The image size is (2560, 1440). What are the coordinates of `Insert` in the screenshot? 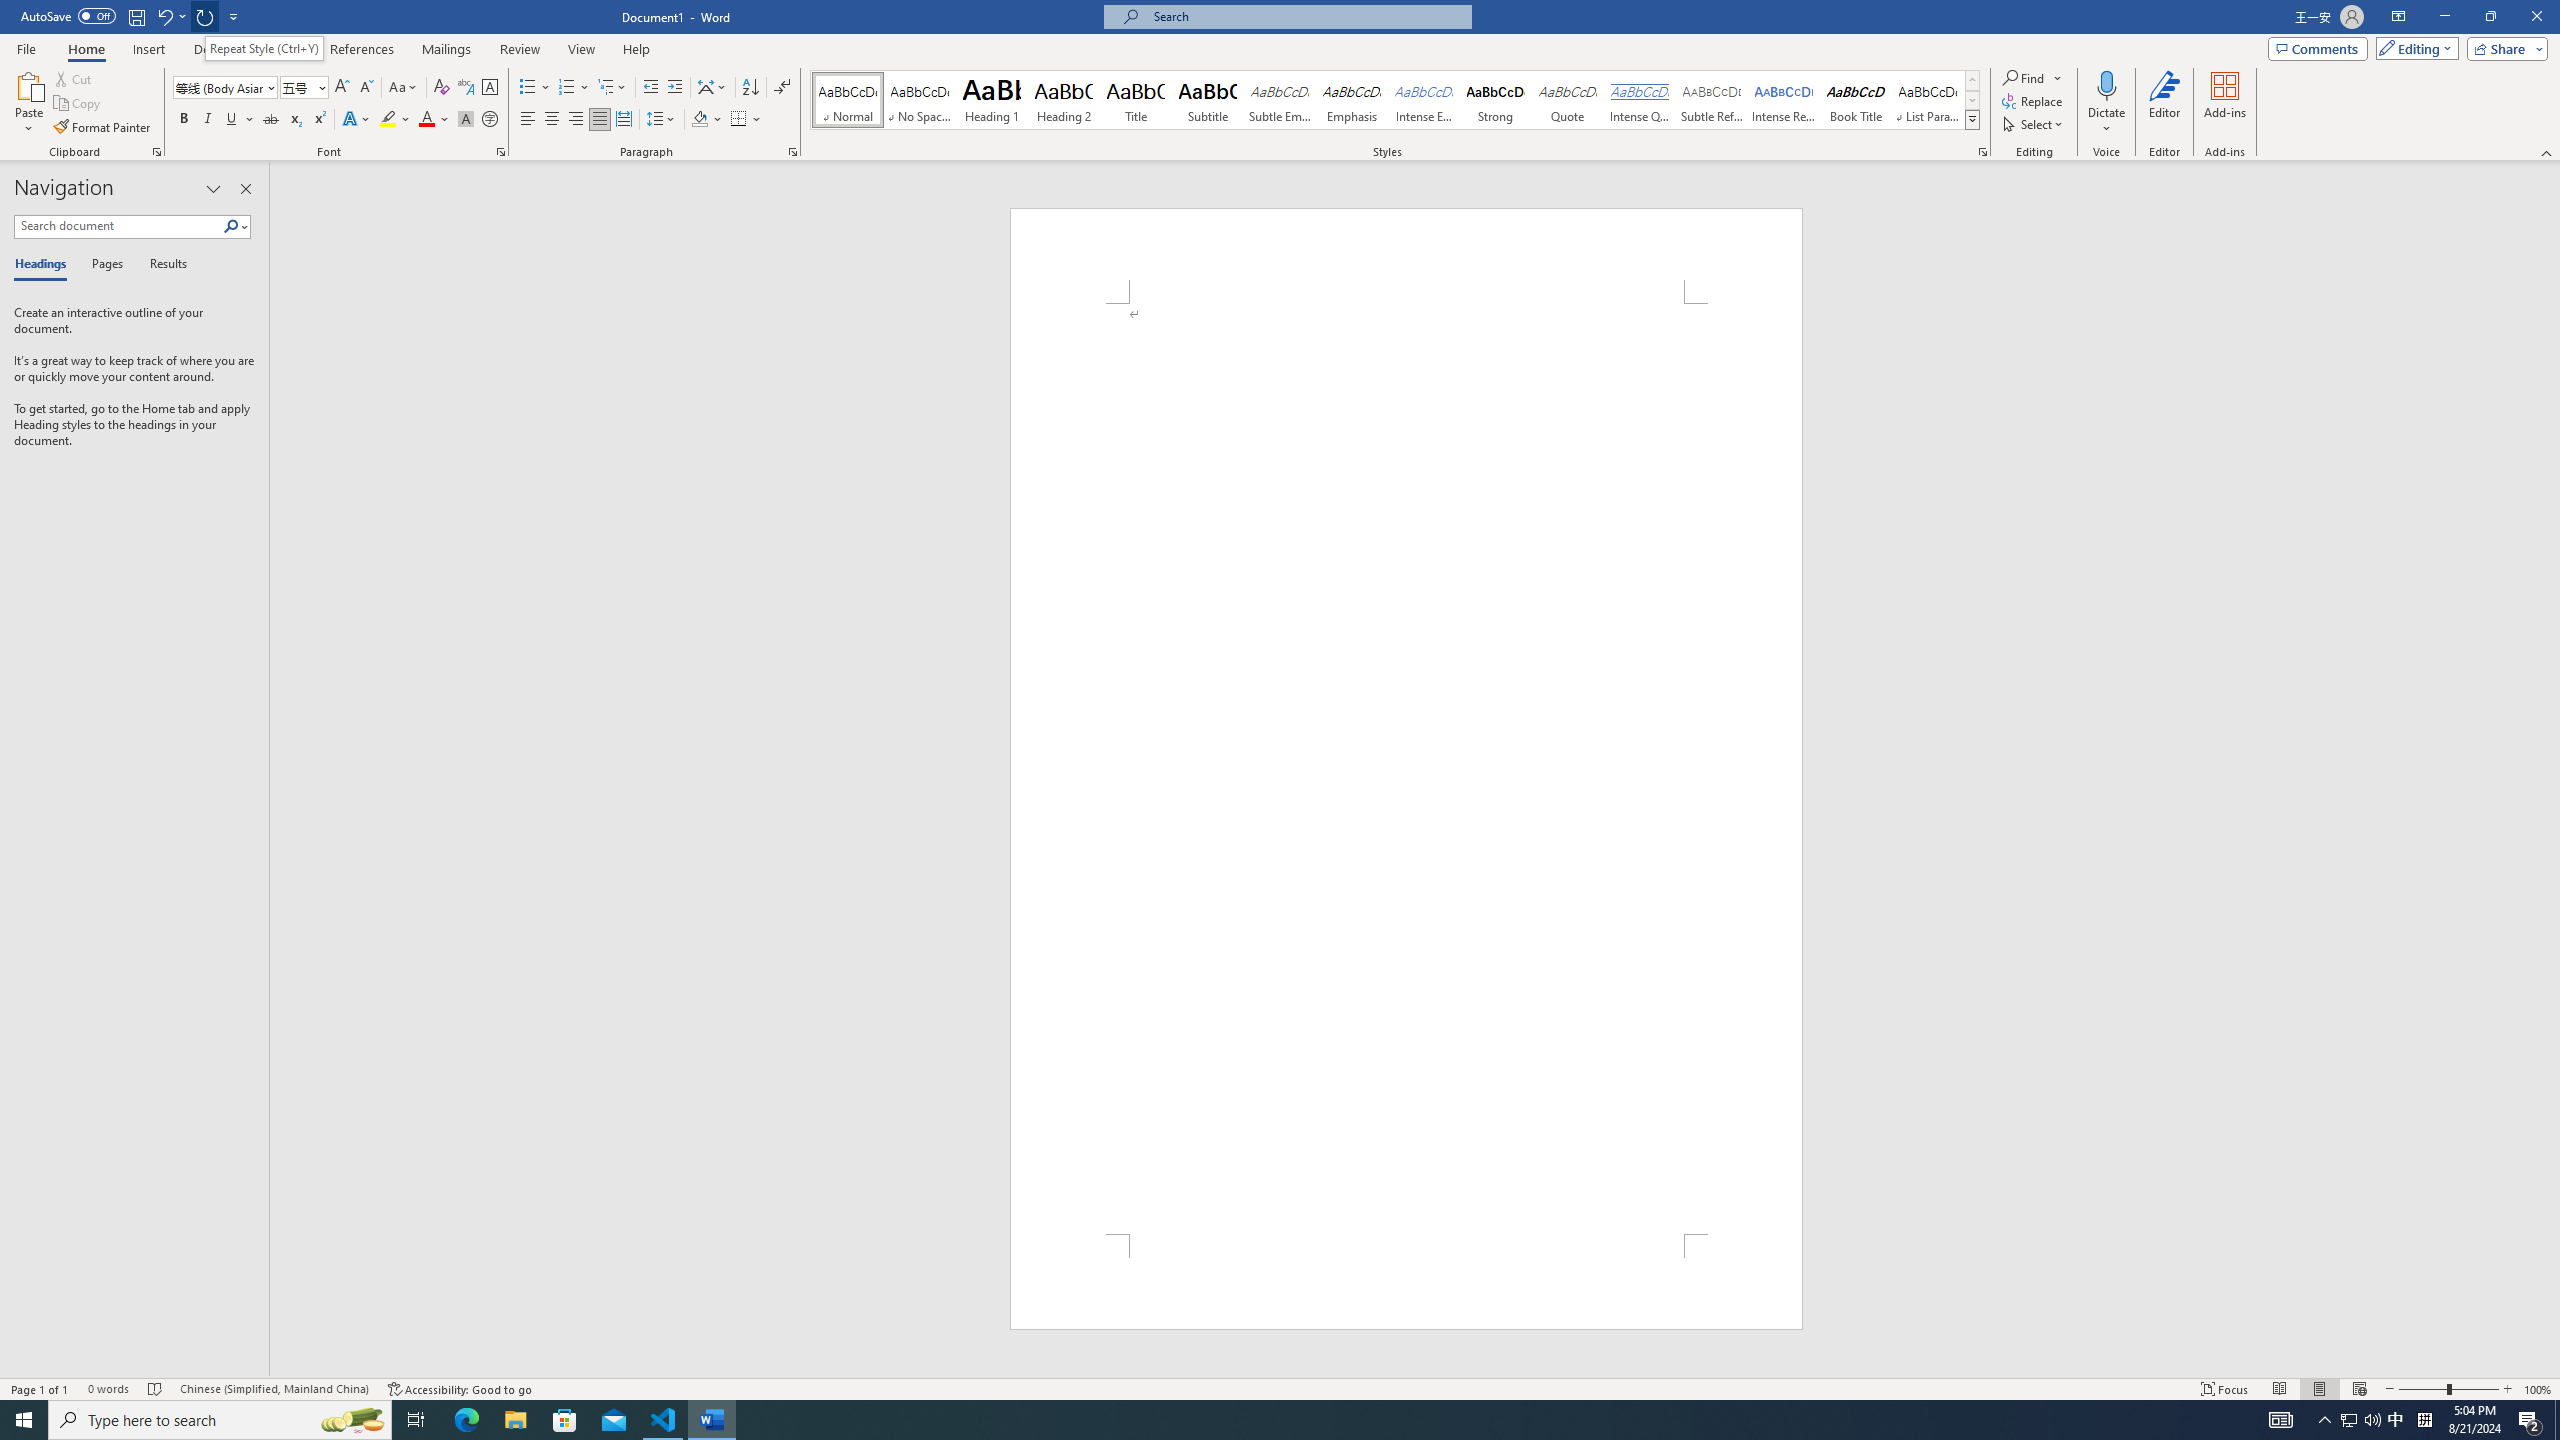 It's located at (148, 49).